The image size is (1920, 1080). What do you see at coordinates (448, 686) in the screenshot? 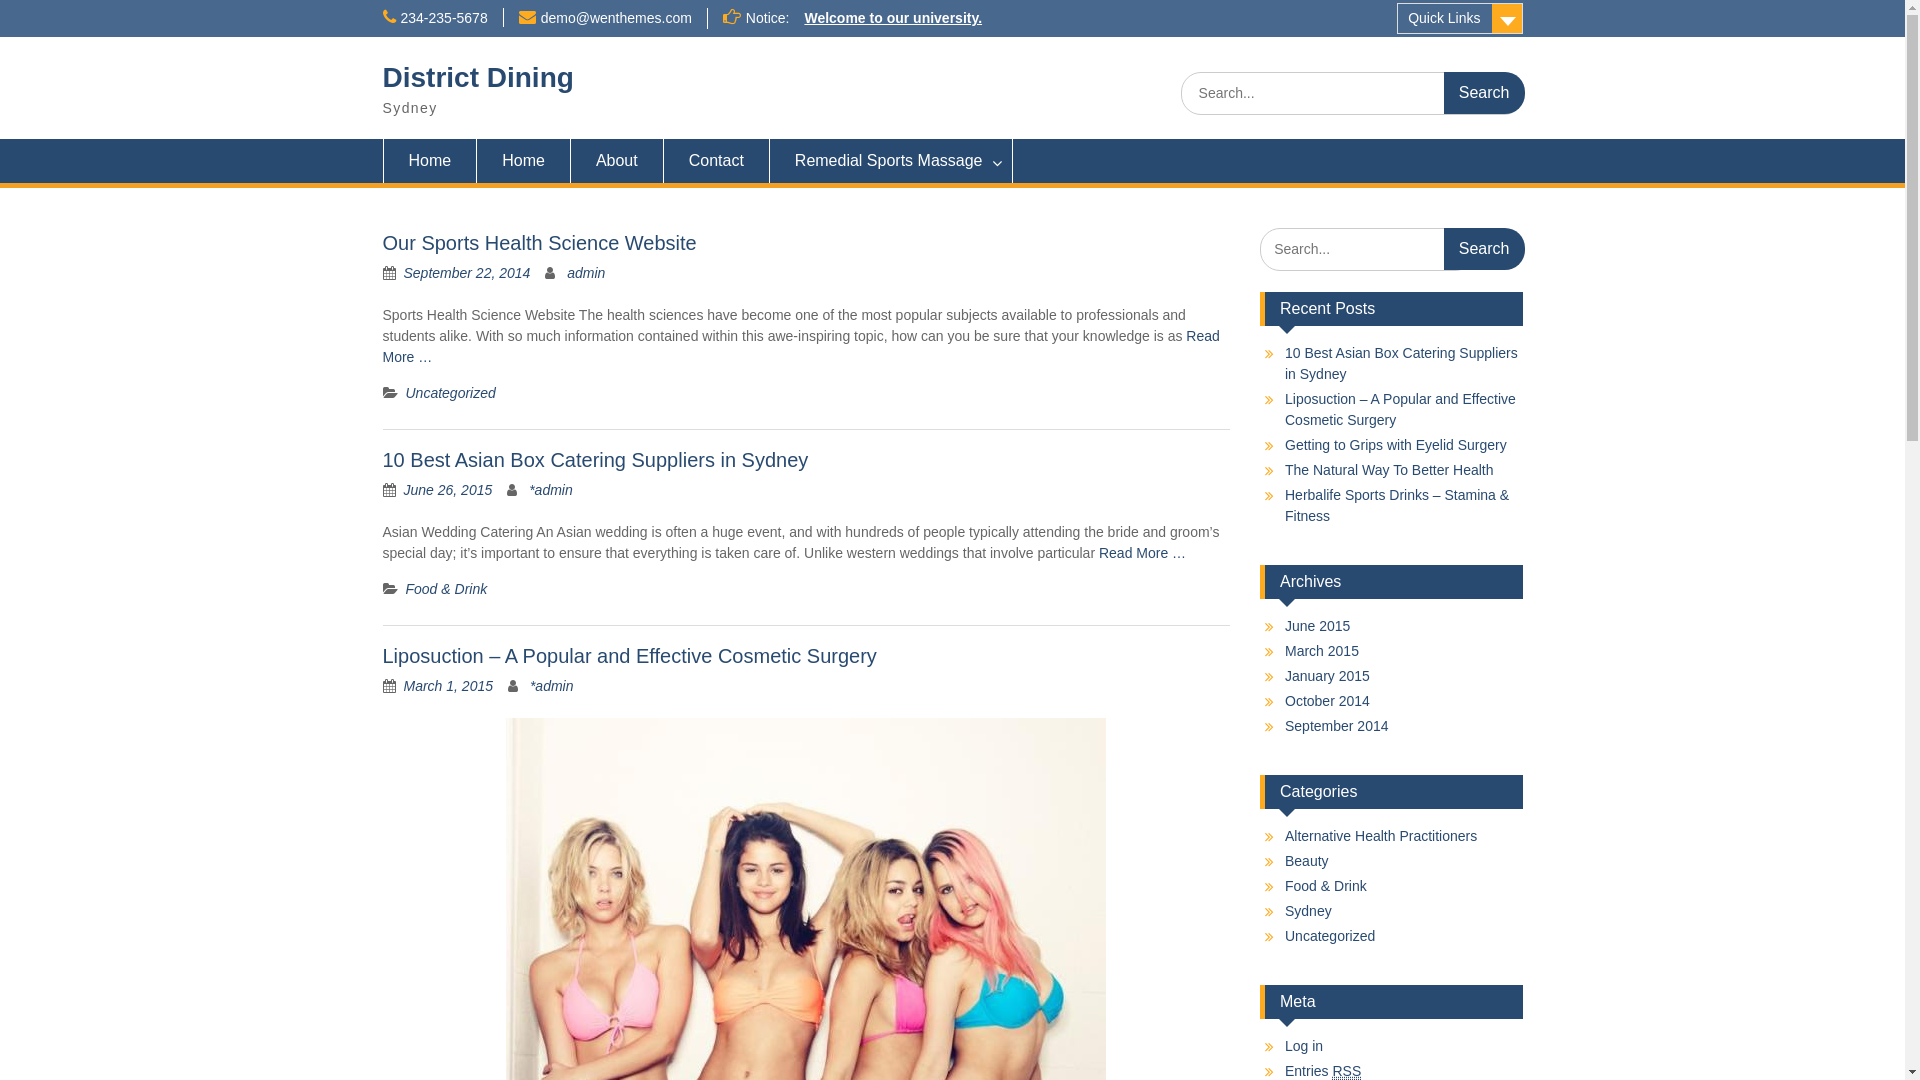
I see `March 1, 2015` at bounding box center [448, 686].